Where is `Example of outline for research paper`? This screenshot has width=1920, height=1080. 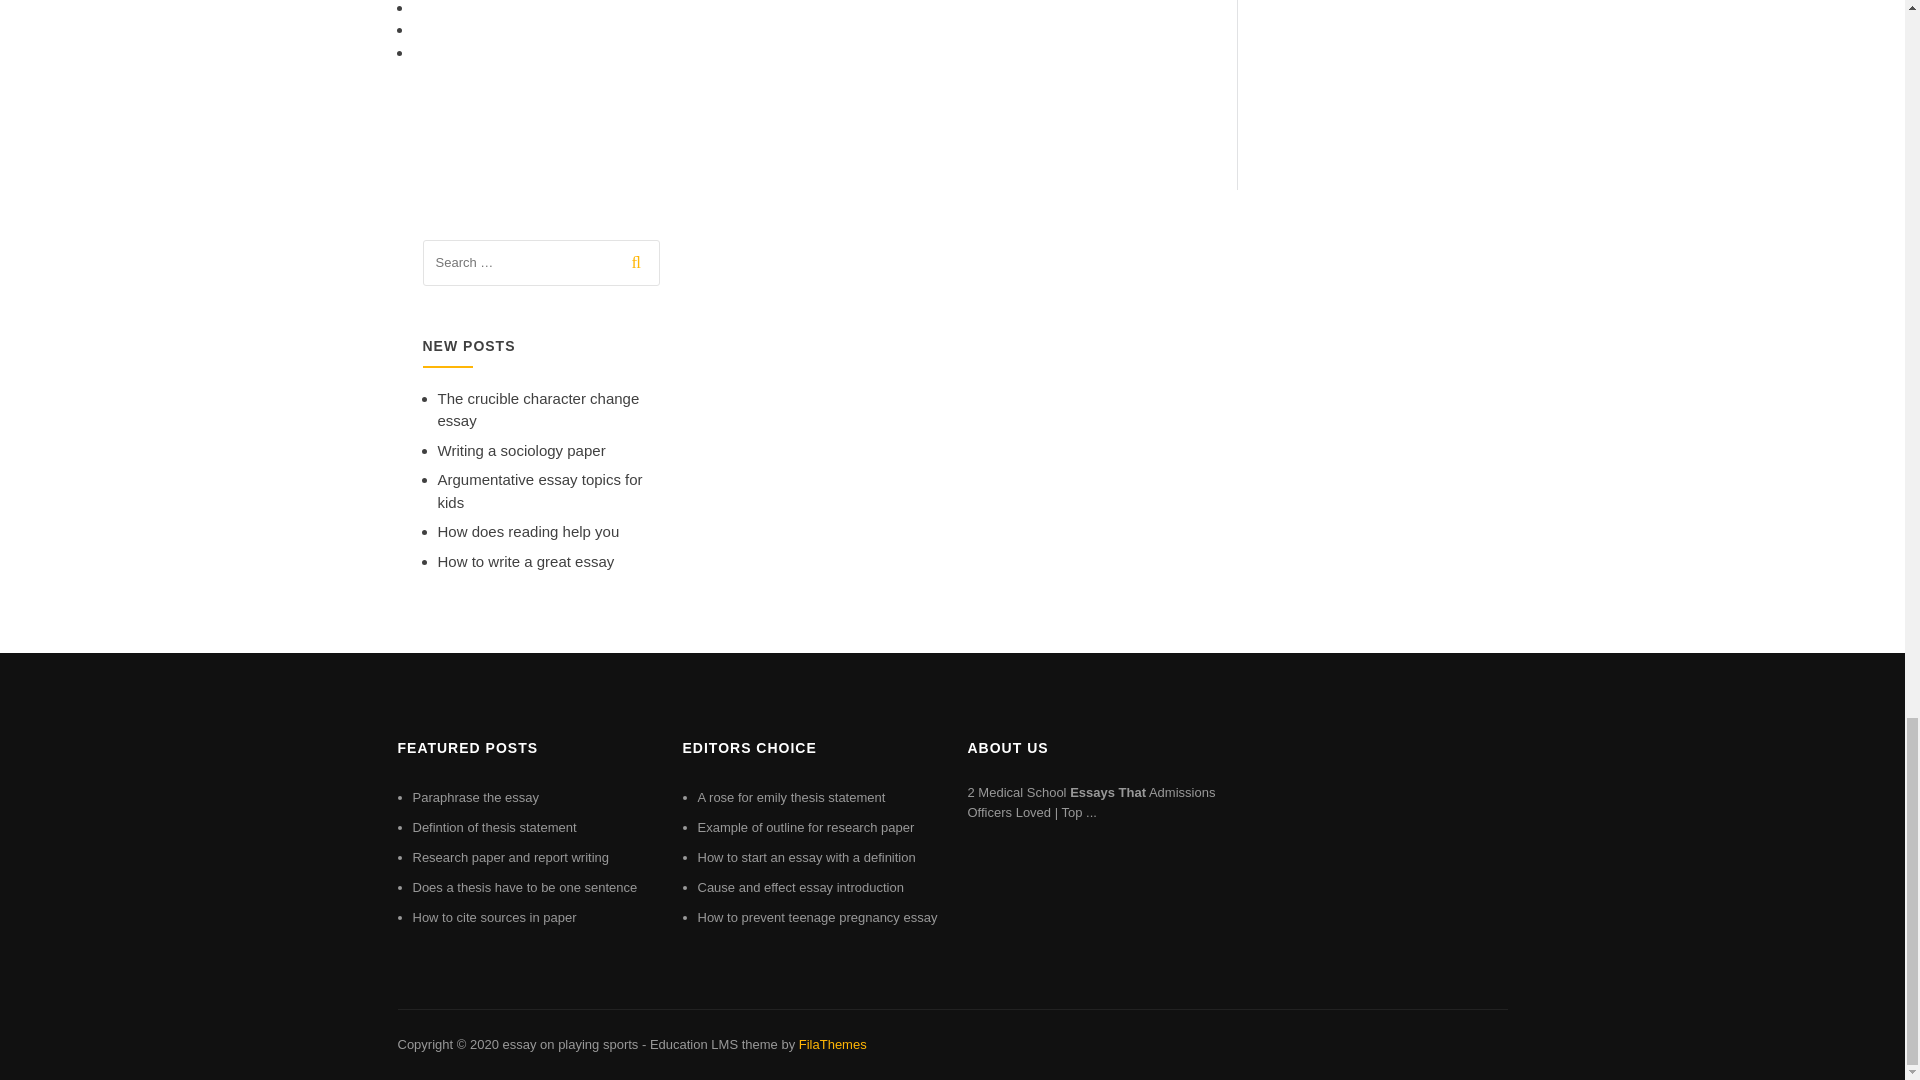 Example of outline for research paper is located at coordinates (806, 826).